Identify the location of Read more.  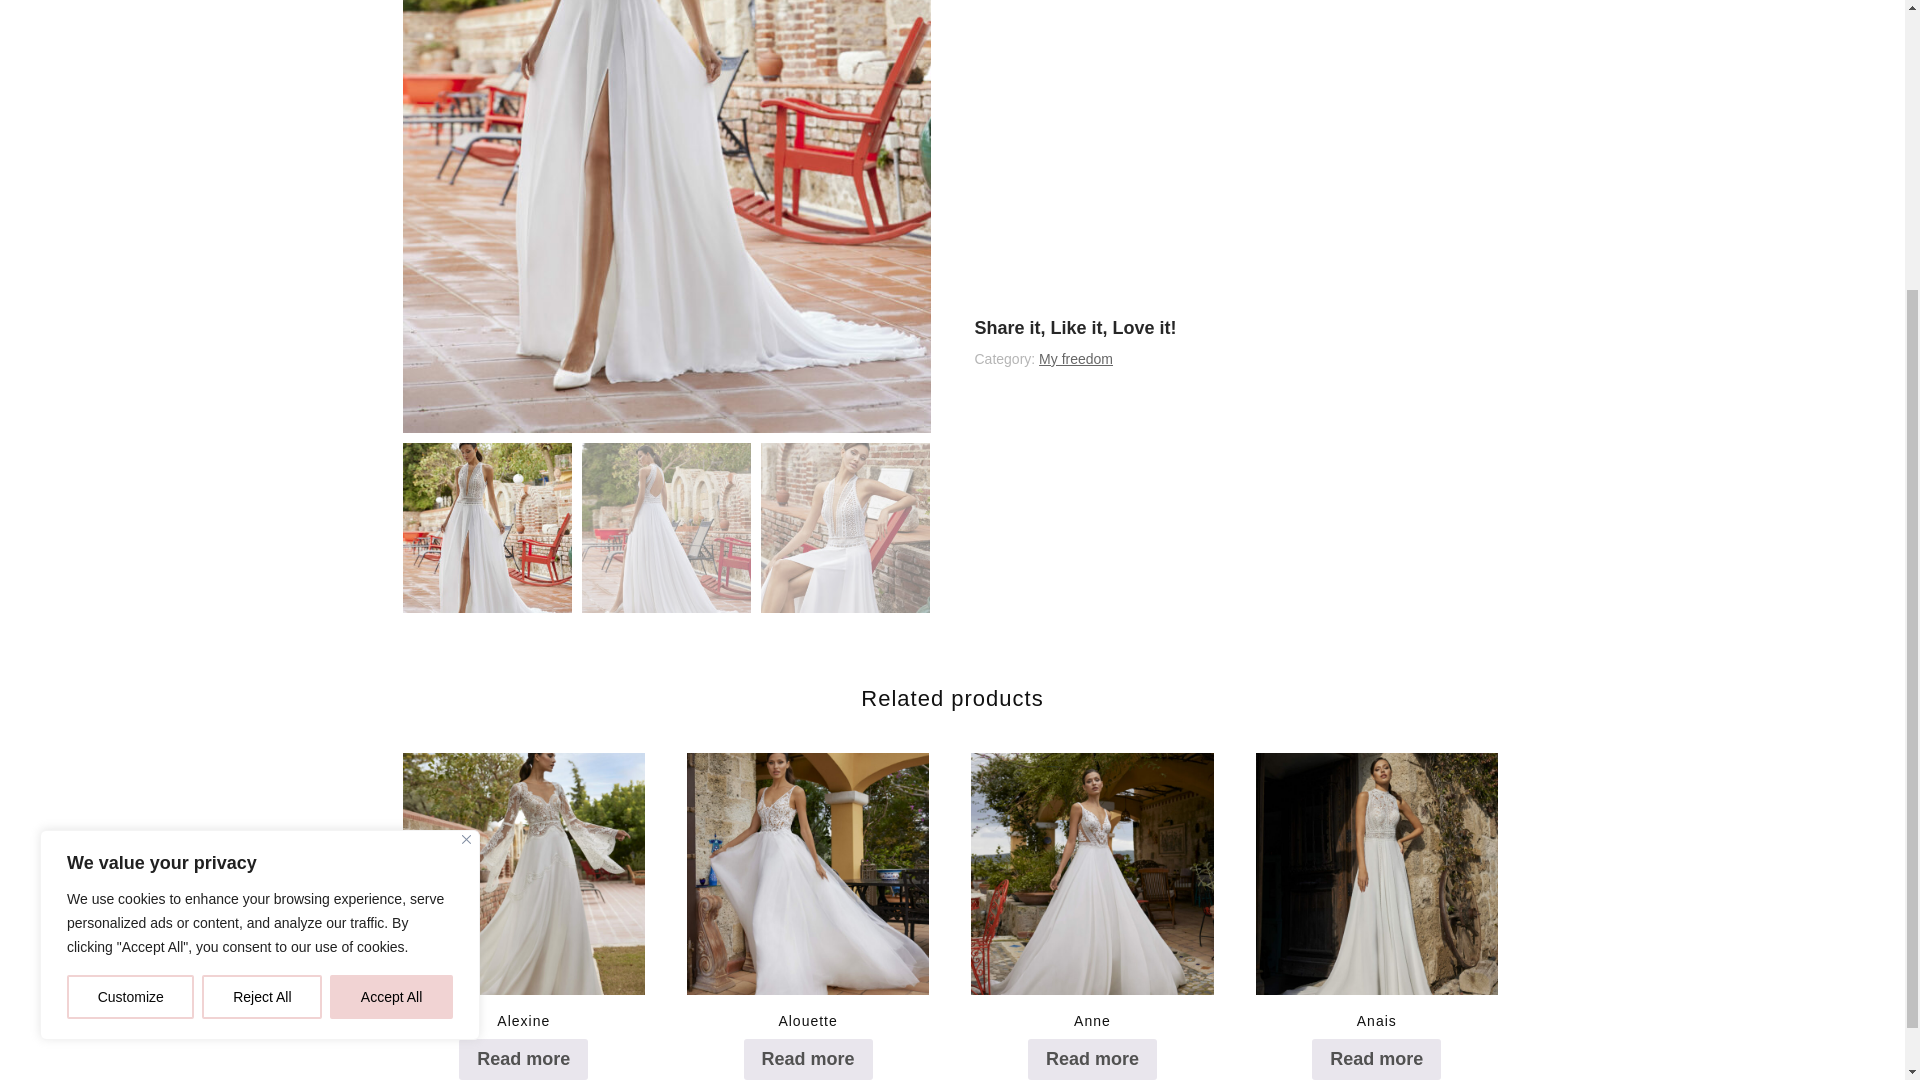
(808, 1058).